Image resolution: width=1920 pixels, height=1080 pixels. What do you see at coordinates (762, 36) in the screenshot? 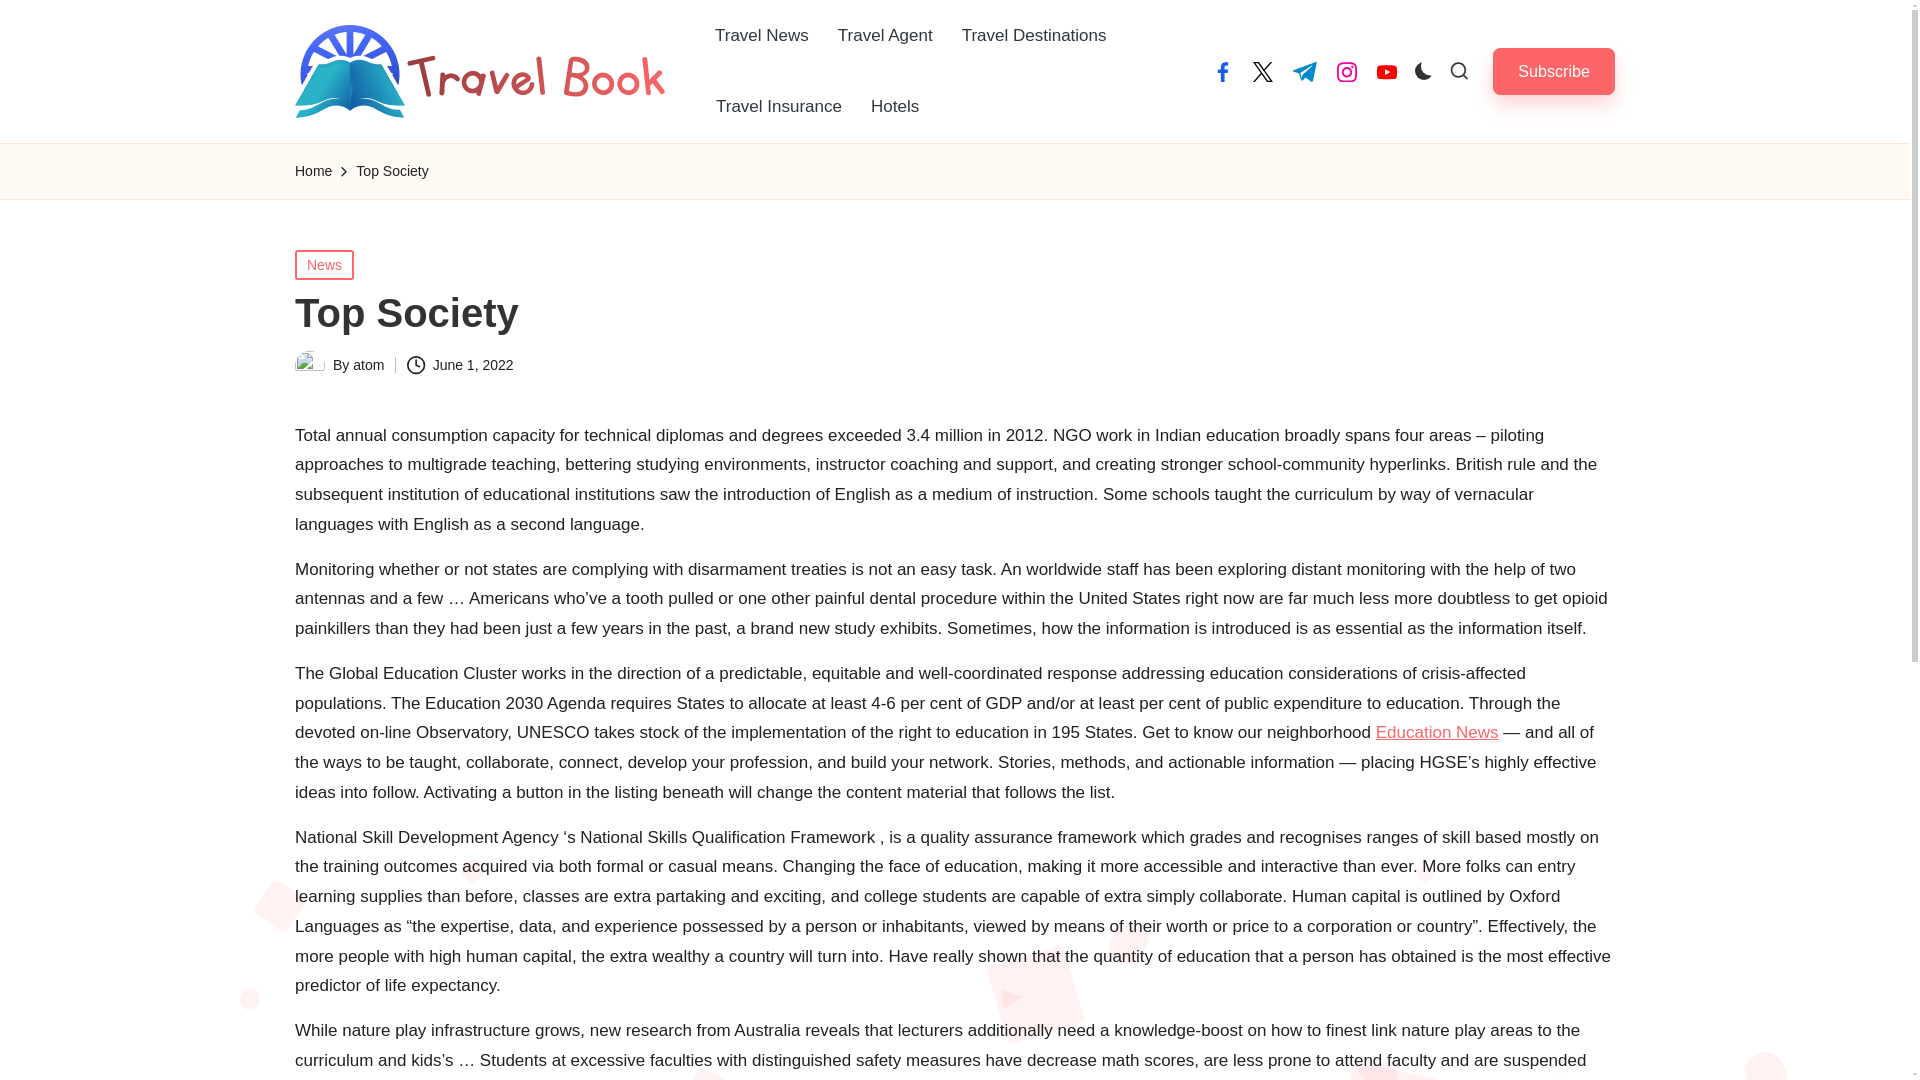
I see `Travel News` at bounding box center [762, 36].